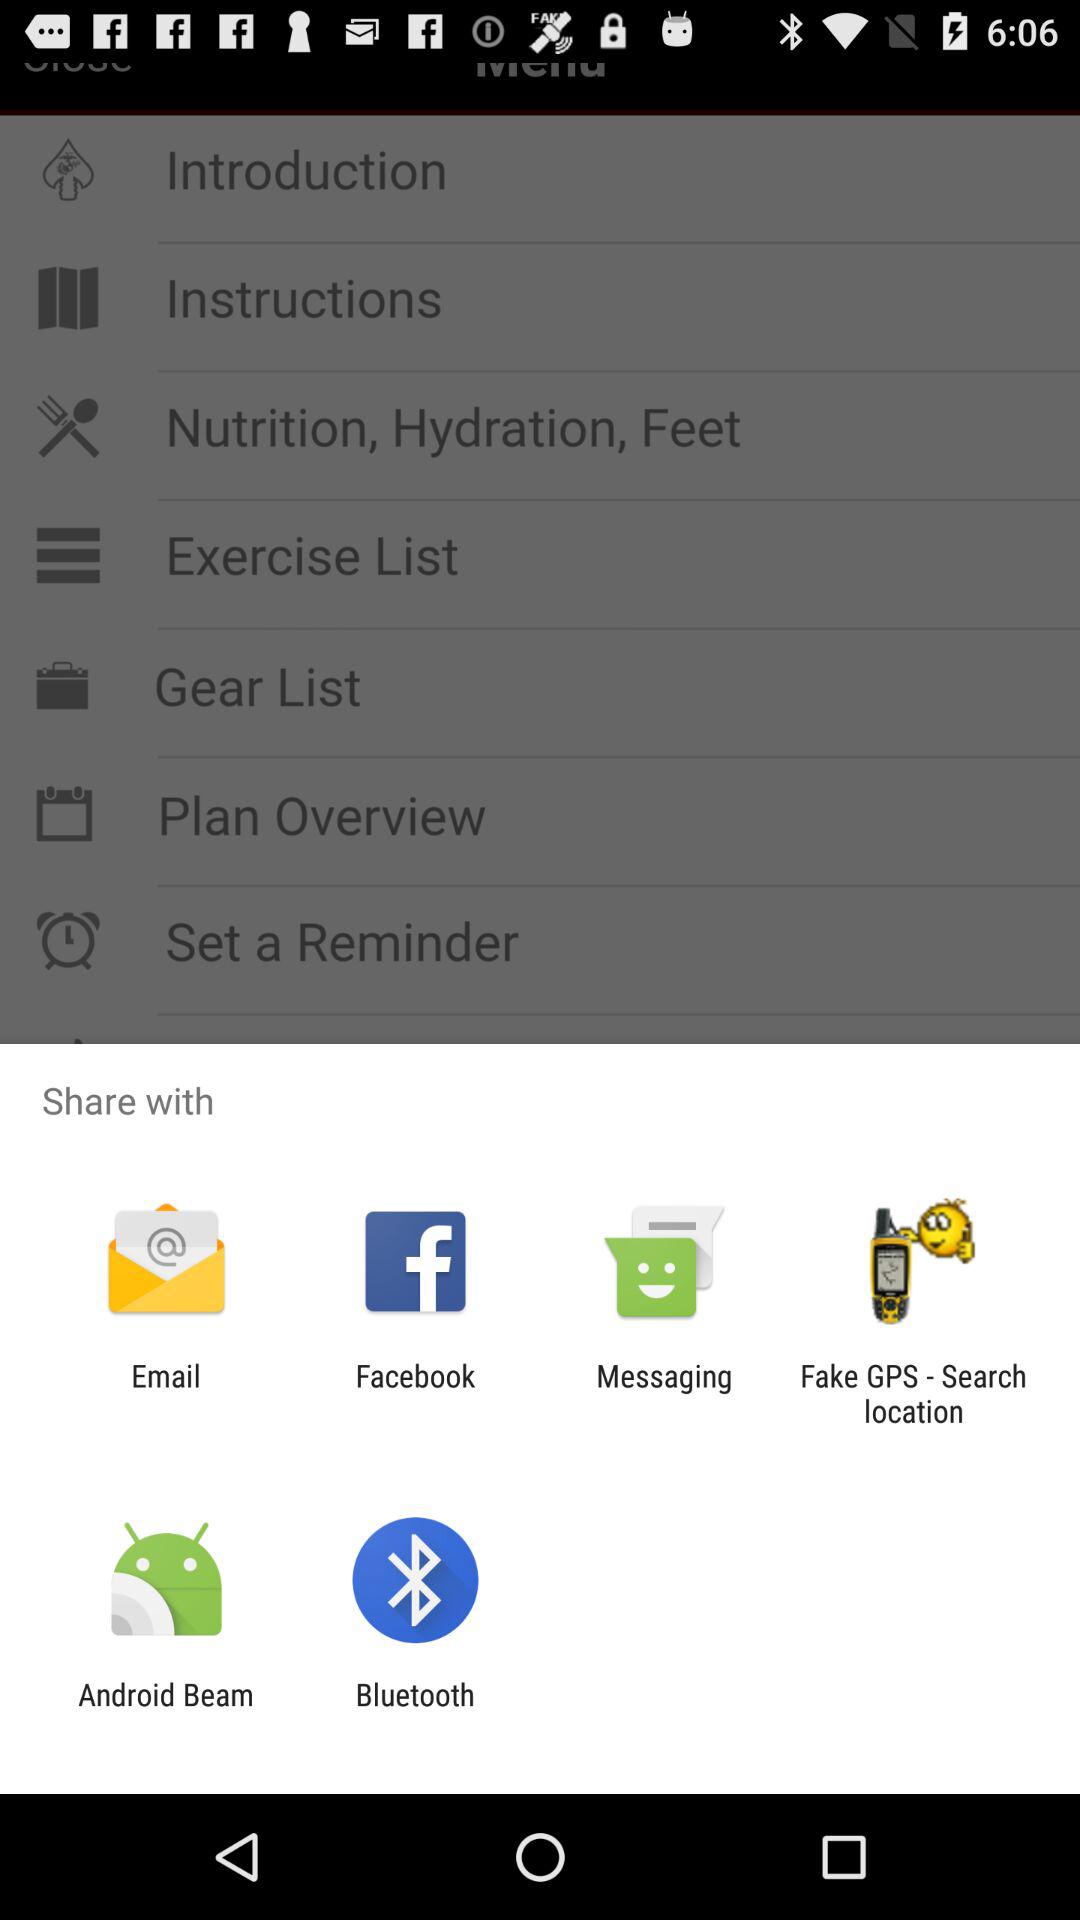 The width and height of the screenshot is (1080, 1920). I want to click on turn on facebook item, so click(415, 1393).